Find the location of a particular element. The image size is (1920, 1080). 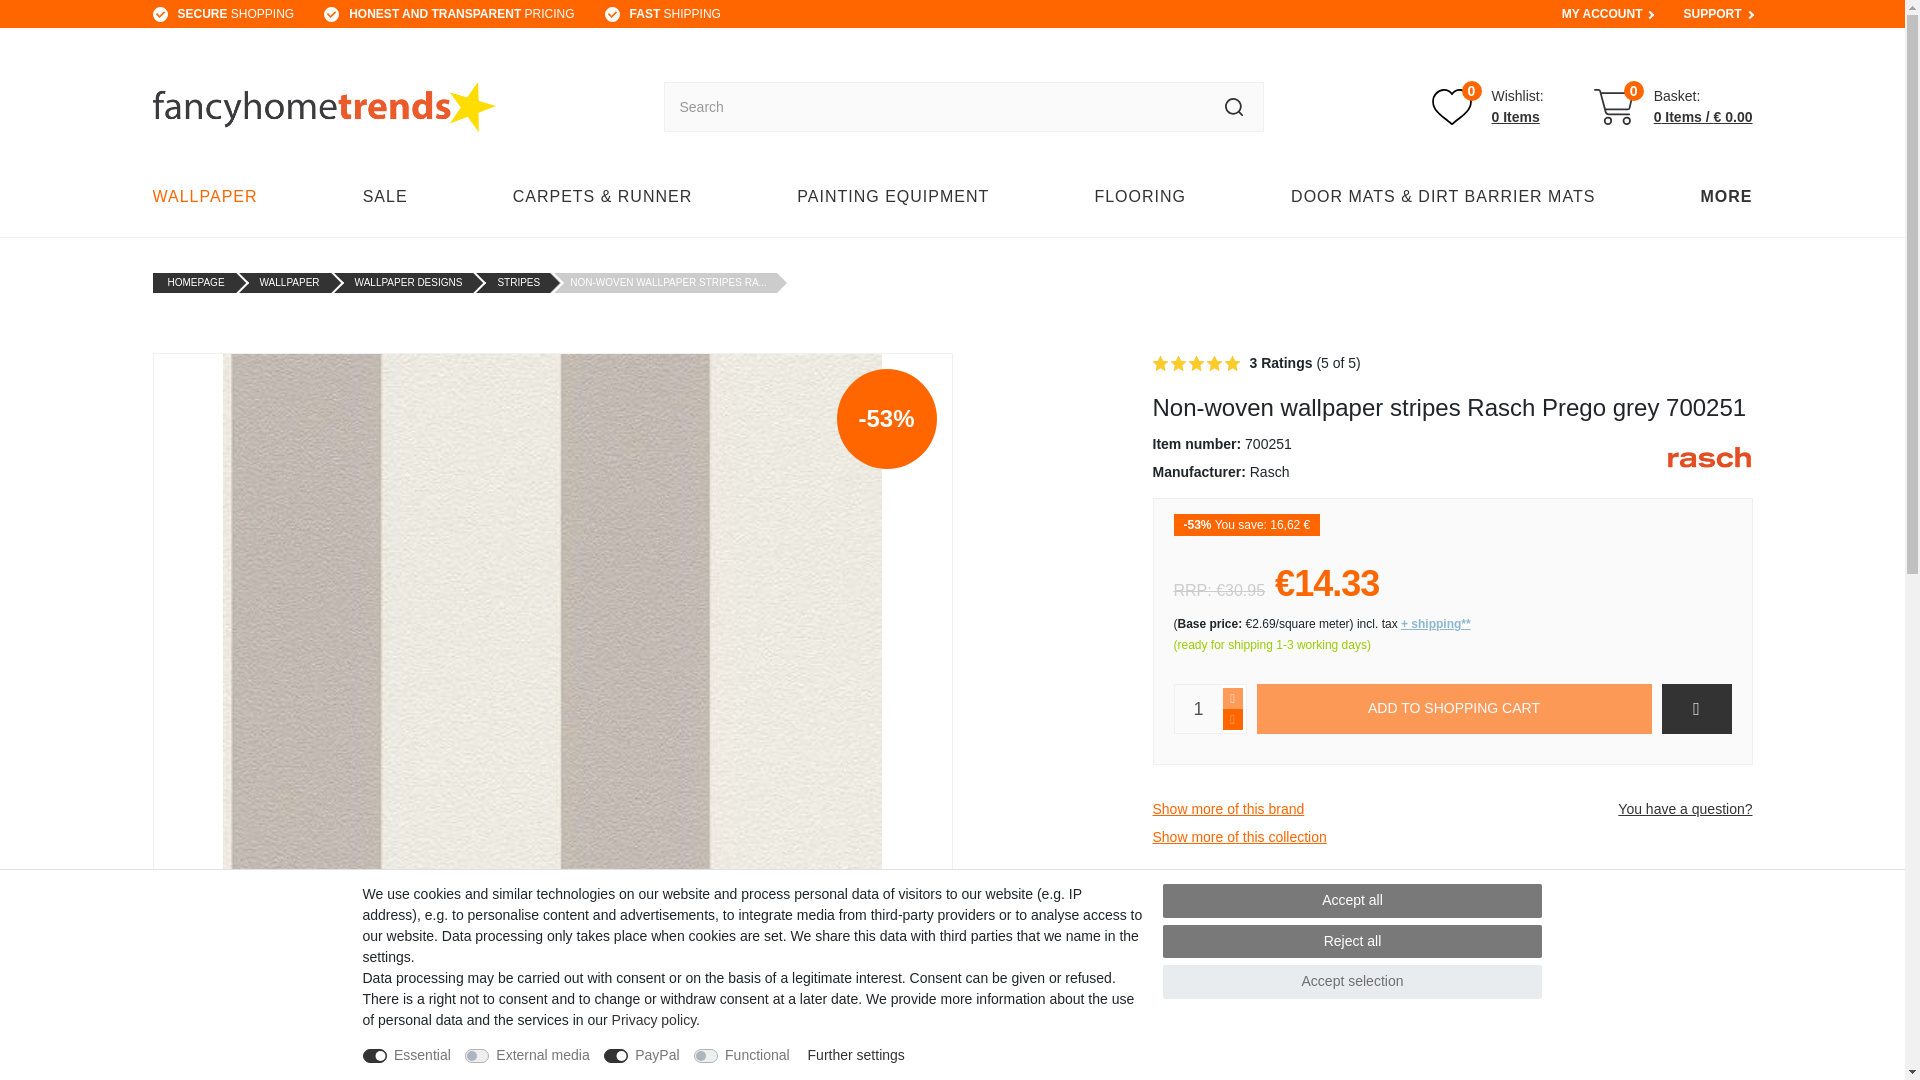

WALLPAPER is located at coordinates (210, 196).